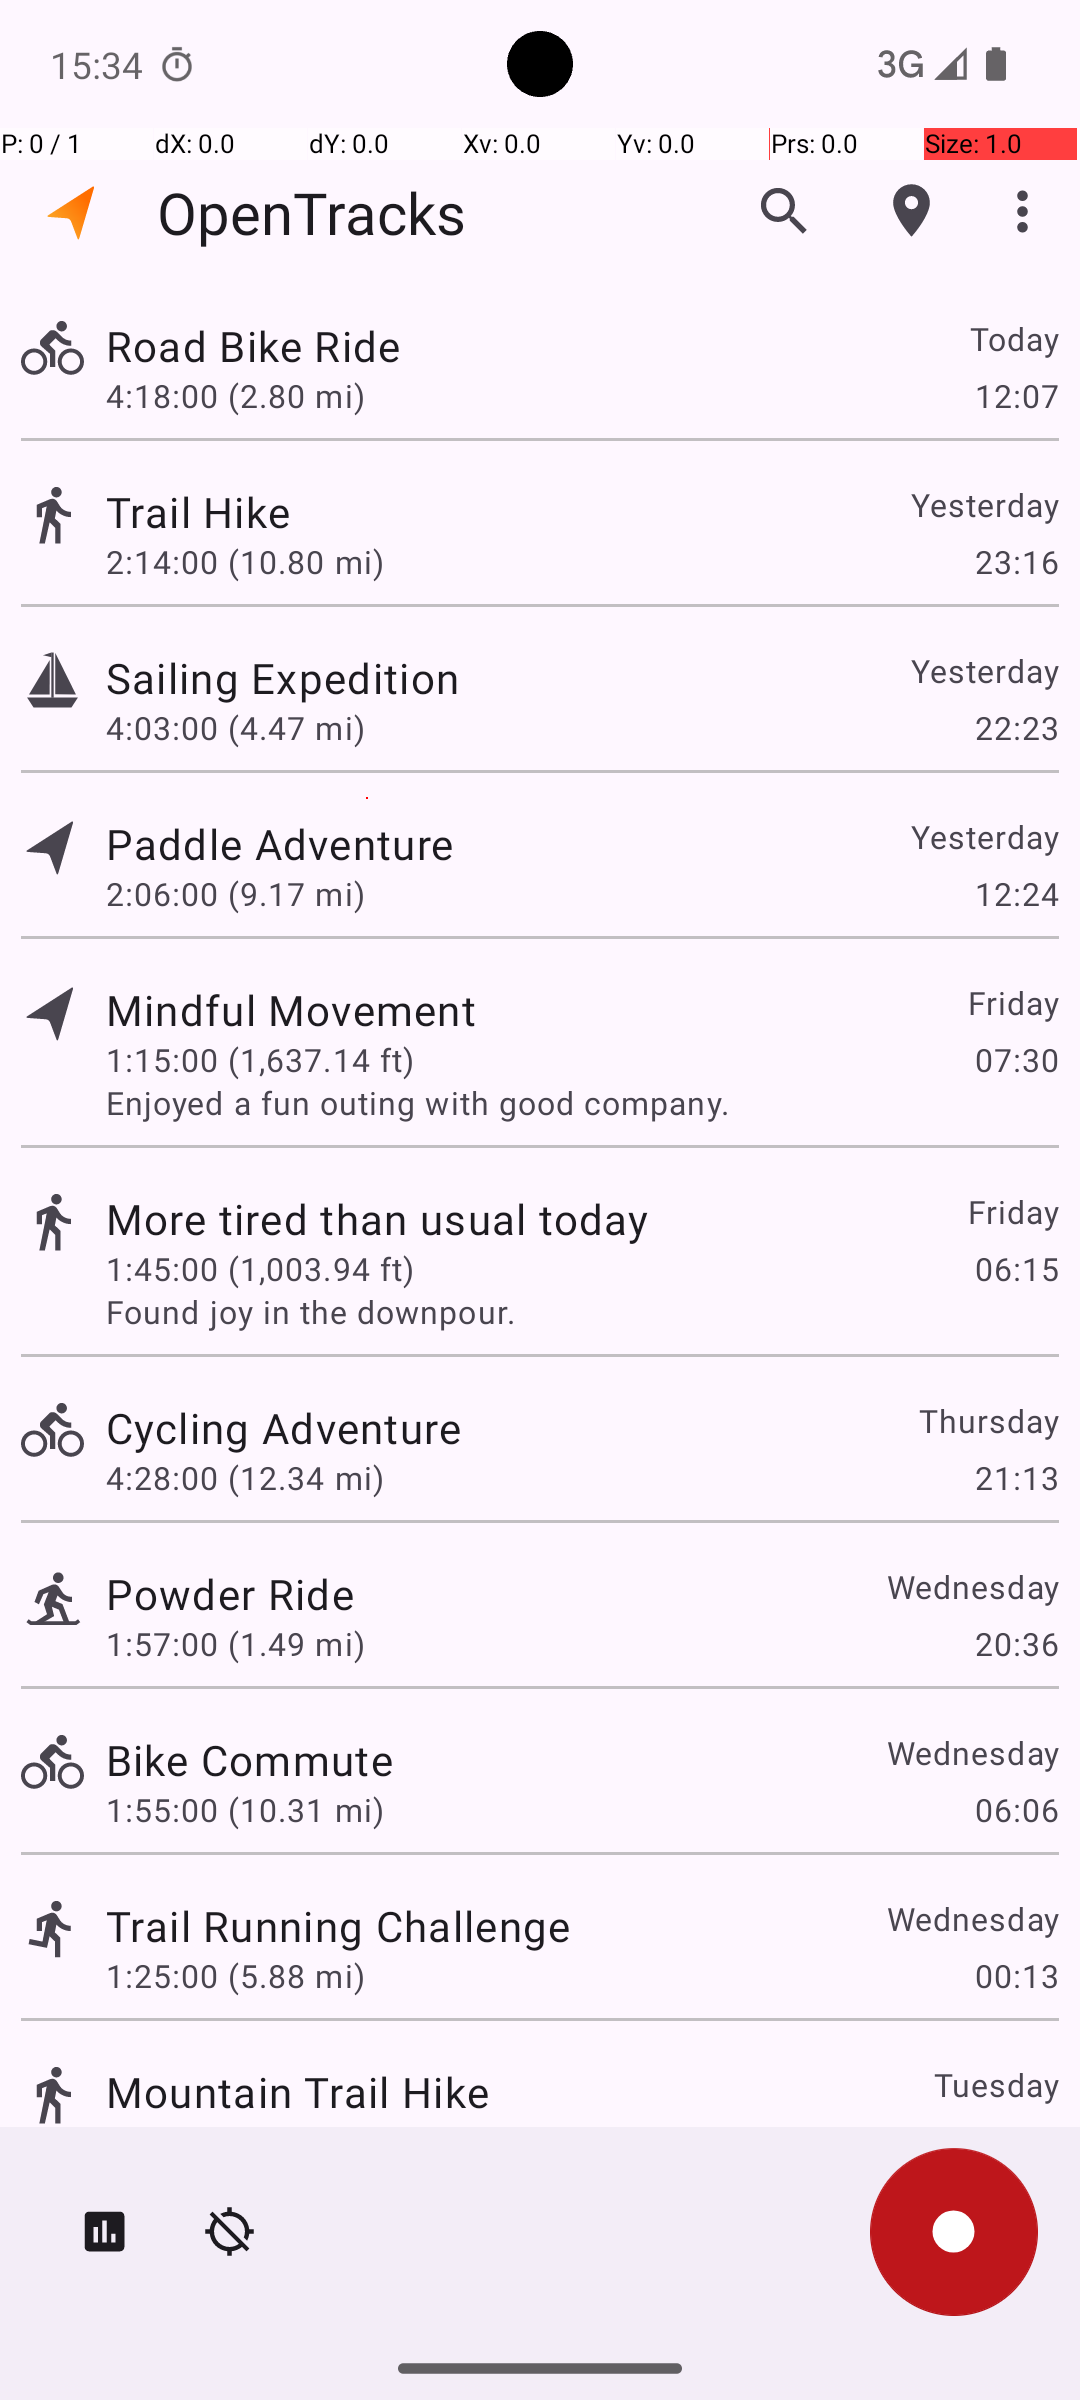  Describe the element at coordinates (236, 894) in the screenshot. I see `2:06:00 (9.17 mi)` at that location.